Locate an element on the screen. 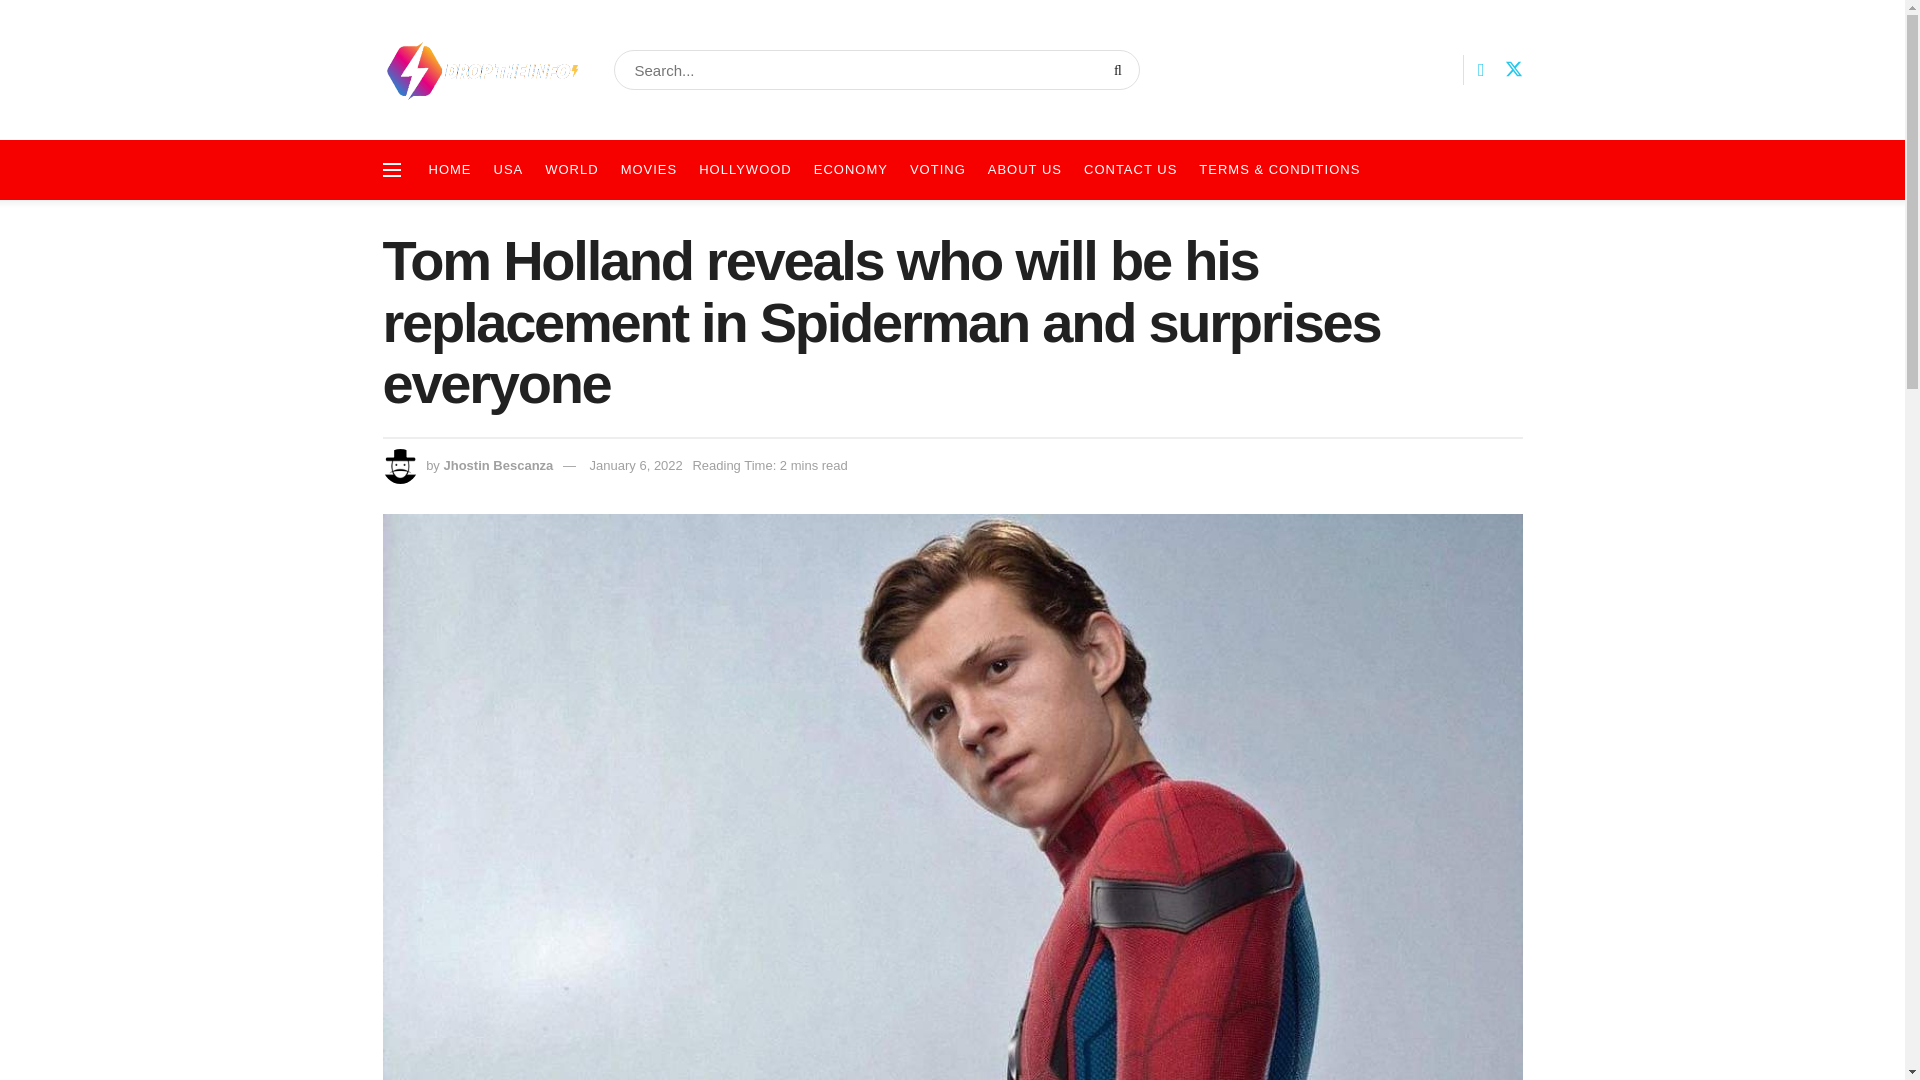  VOTING is located at coordinates (938, 170).